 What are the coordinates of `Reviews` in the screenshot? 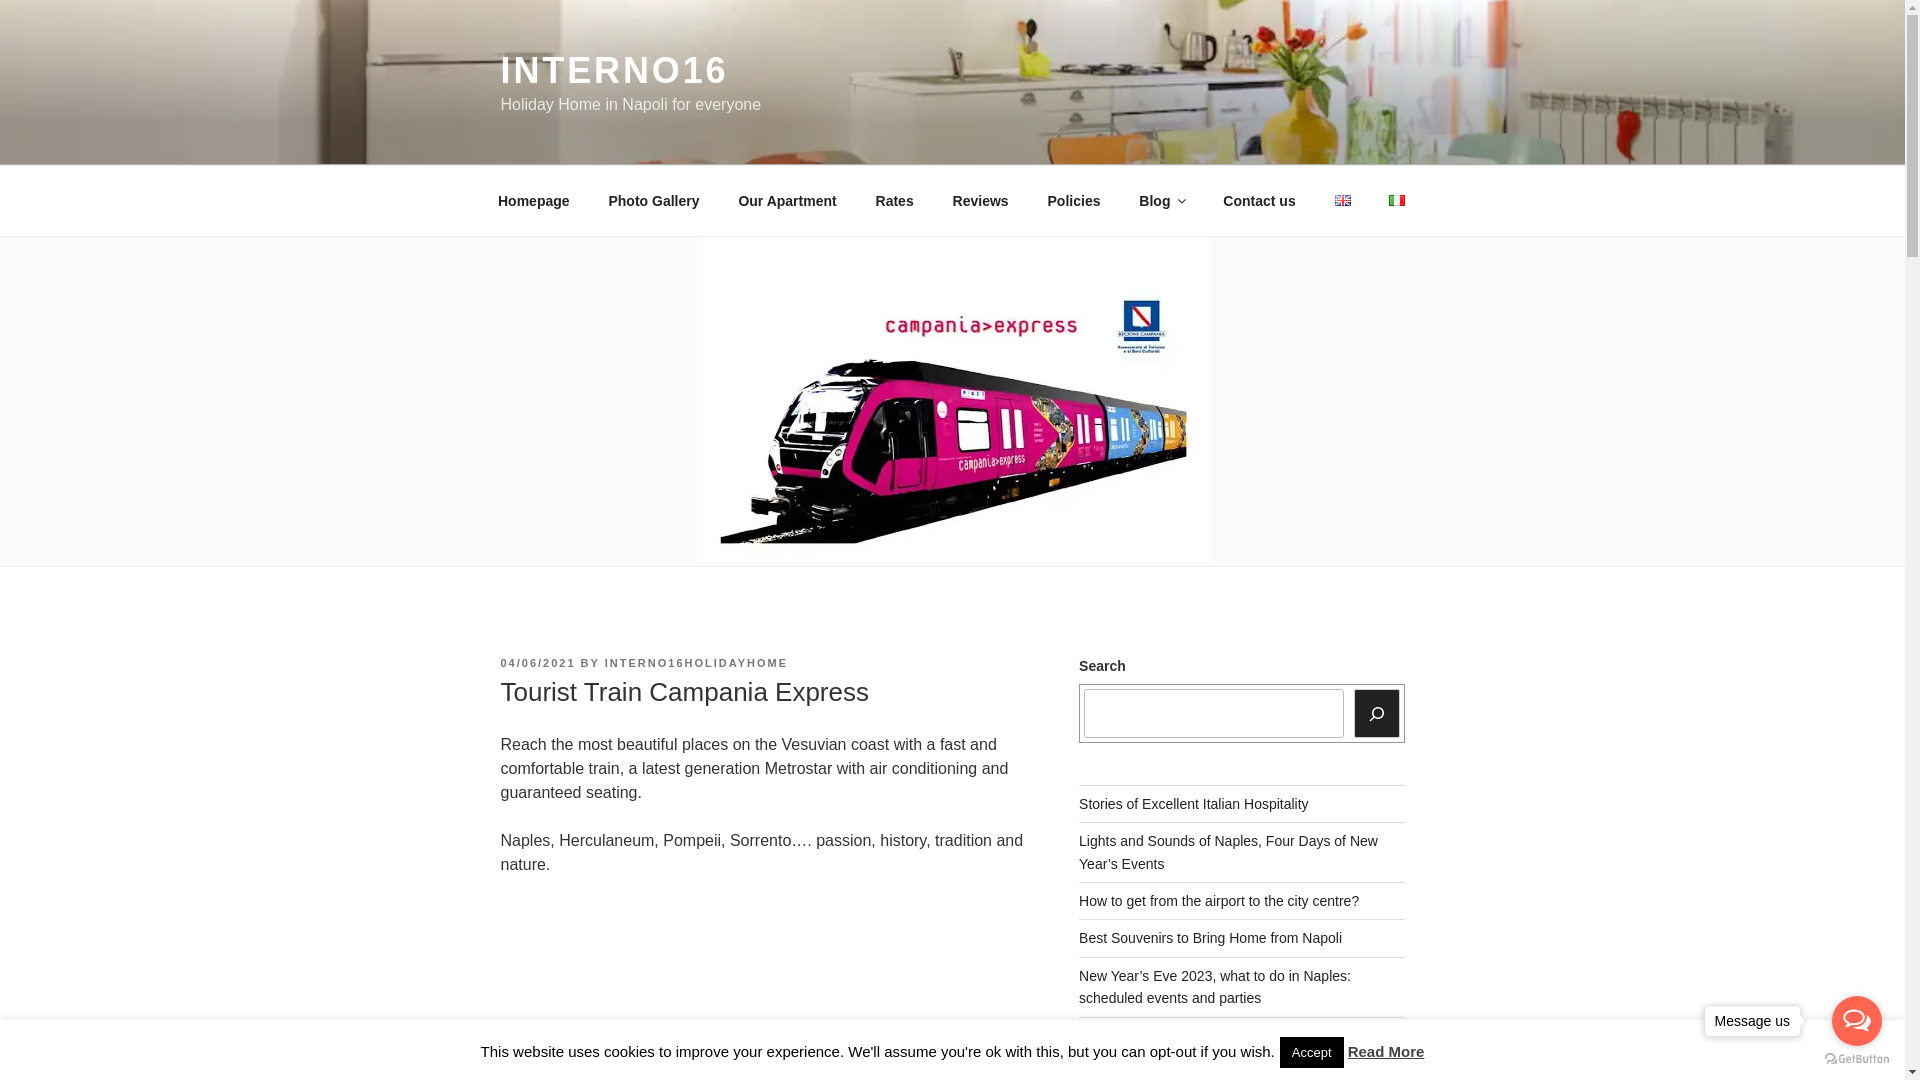 It's located at (980, 200).